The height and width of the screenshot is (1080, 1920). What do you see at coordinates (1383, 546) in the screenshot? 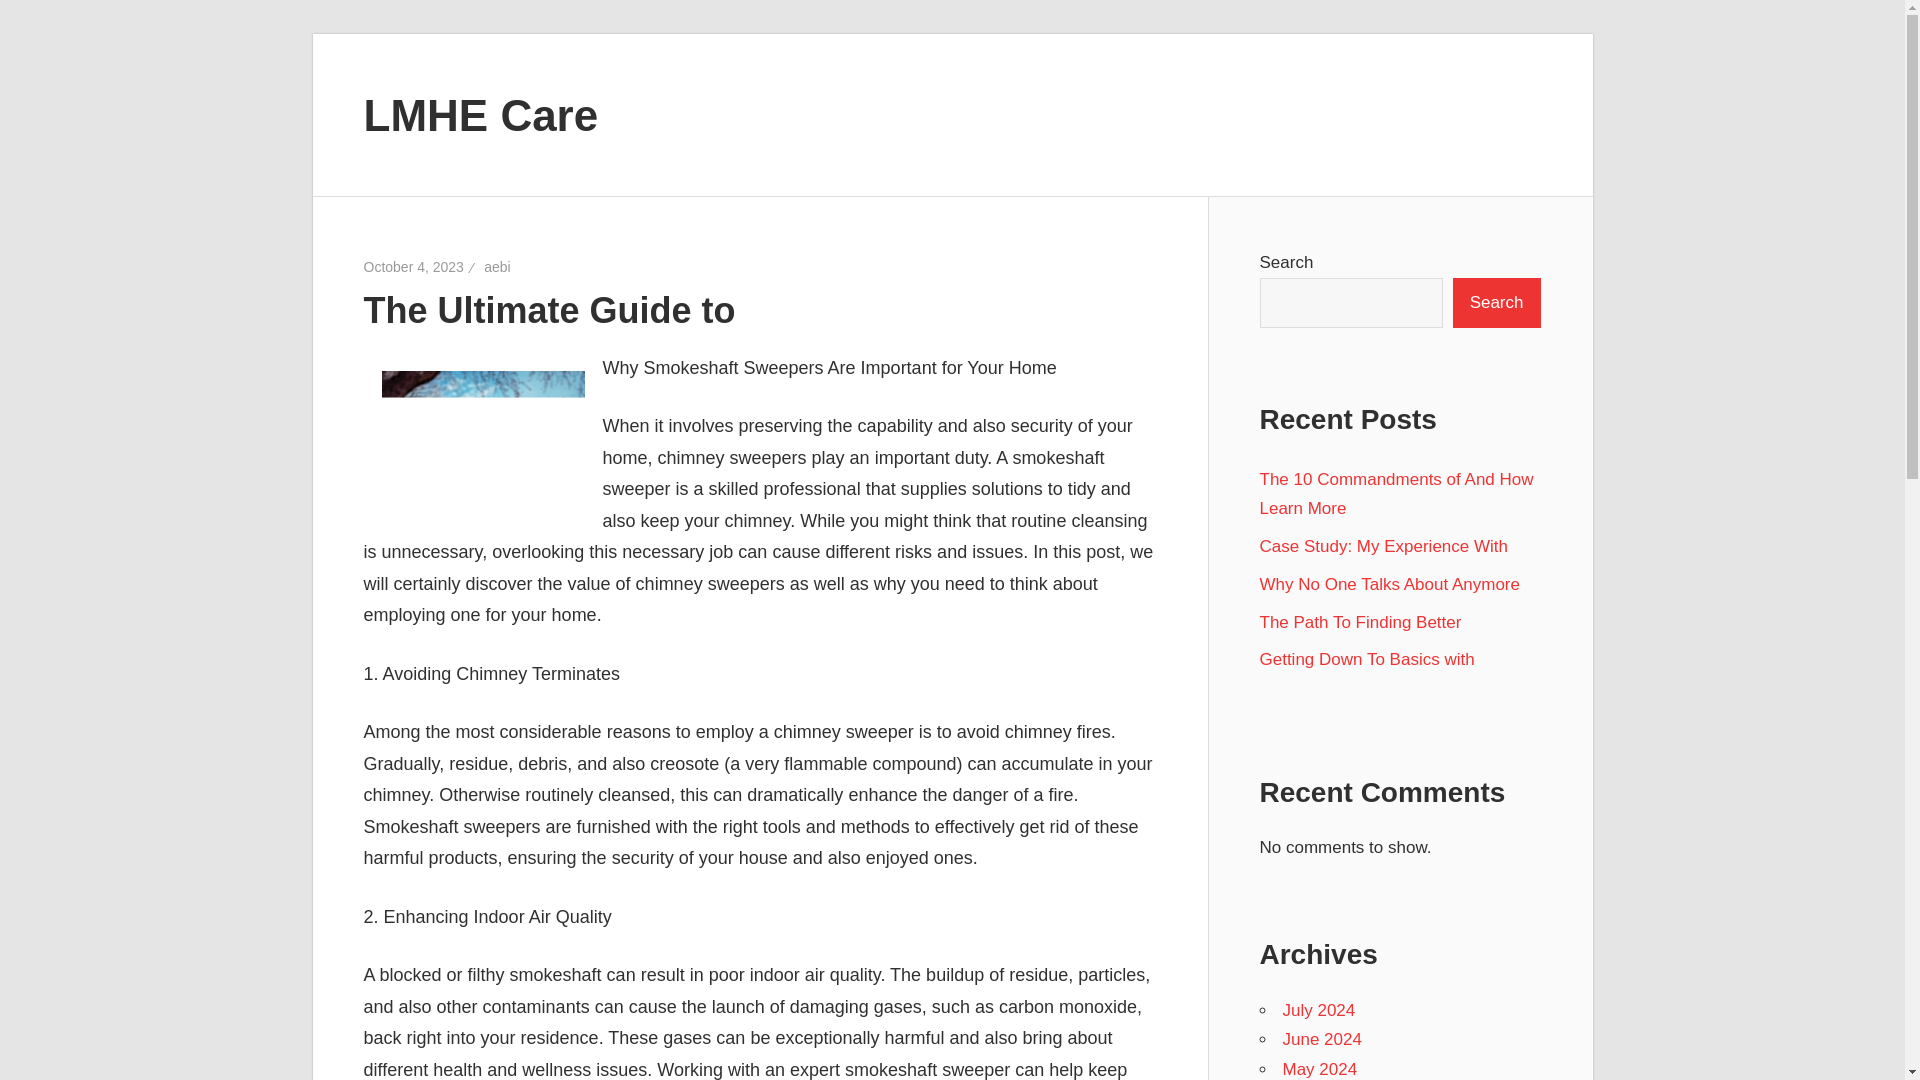
I see `Case Study: My Experience With` at bounding box center [1383, 546].